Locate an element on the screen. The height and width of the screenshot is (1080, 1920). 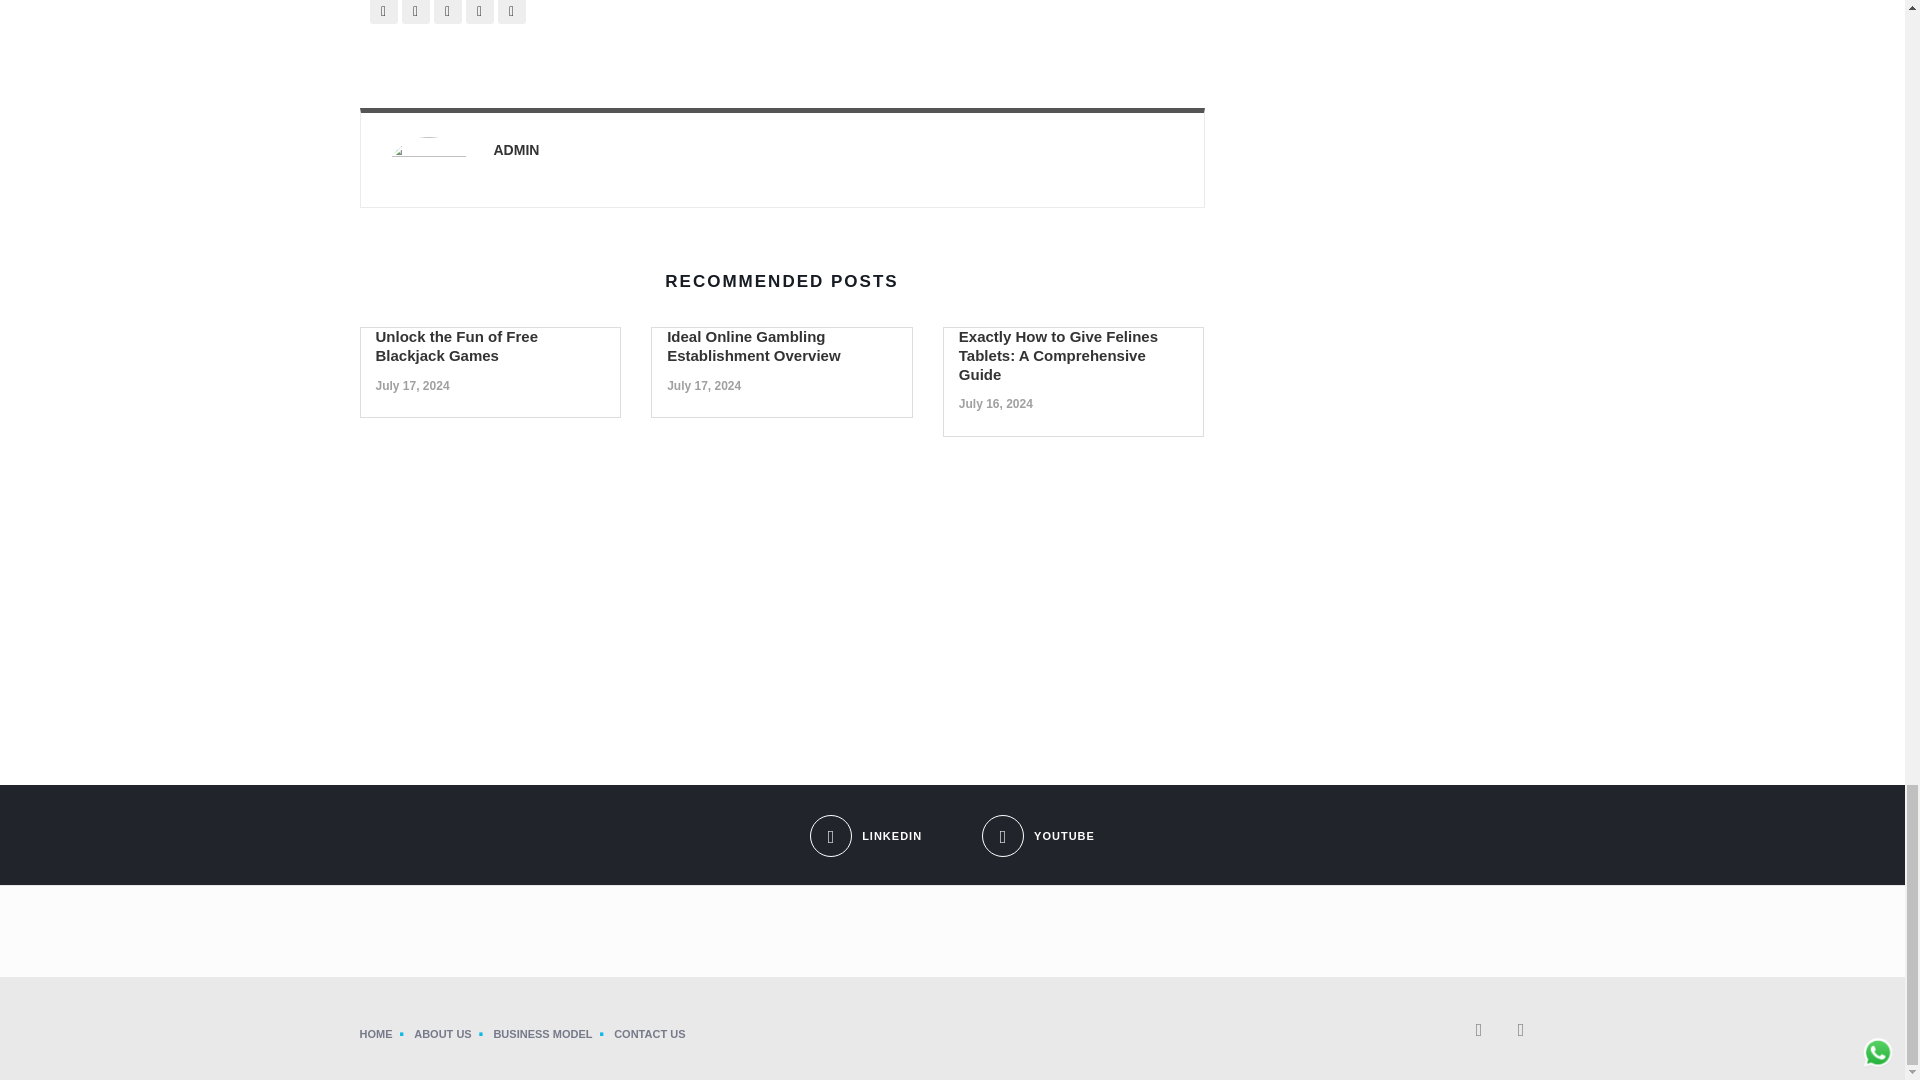
Unlock the Fun of Free Blackjack Games is located at coordinates (458, 346).